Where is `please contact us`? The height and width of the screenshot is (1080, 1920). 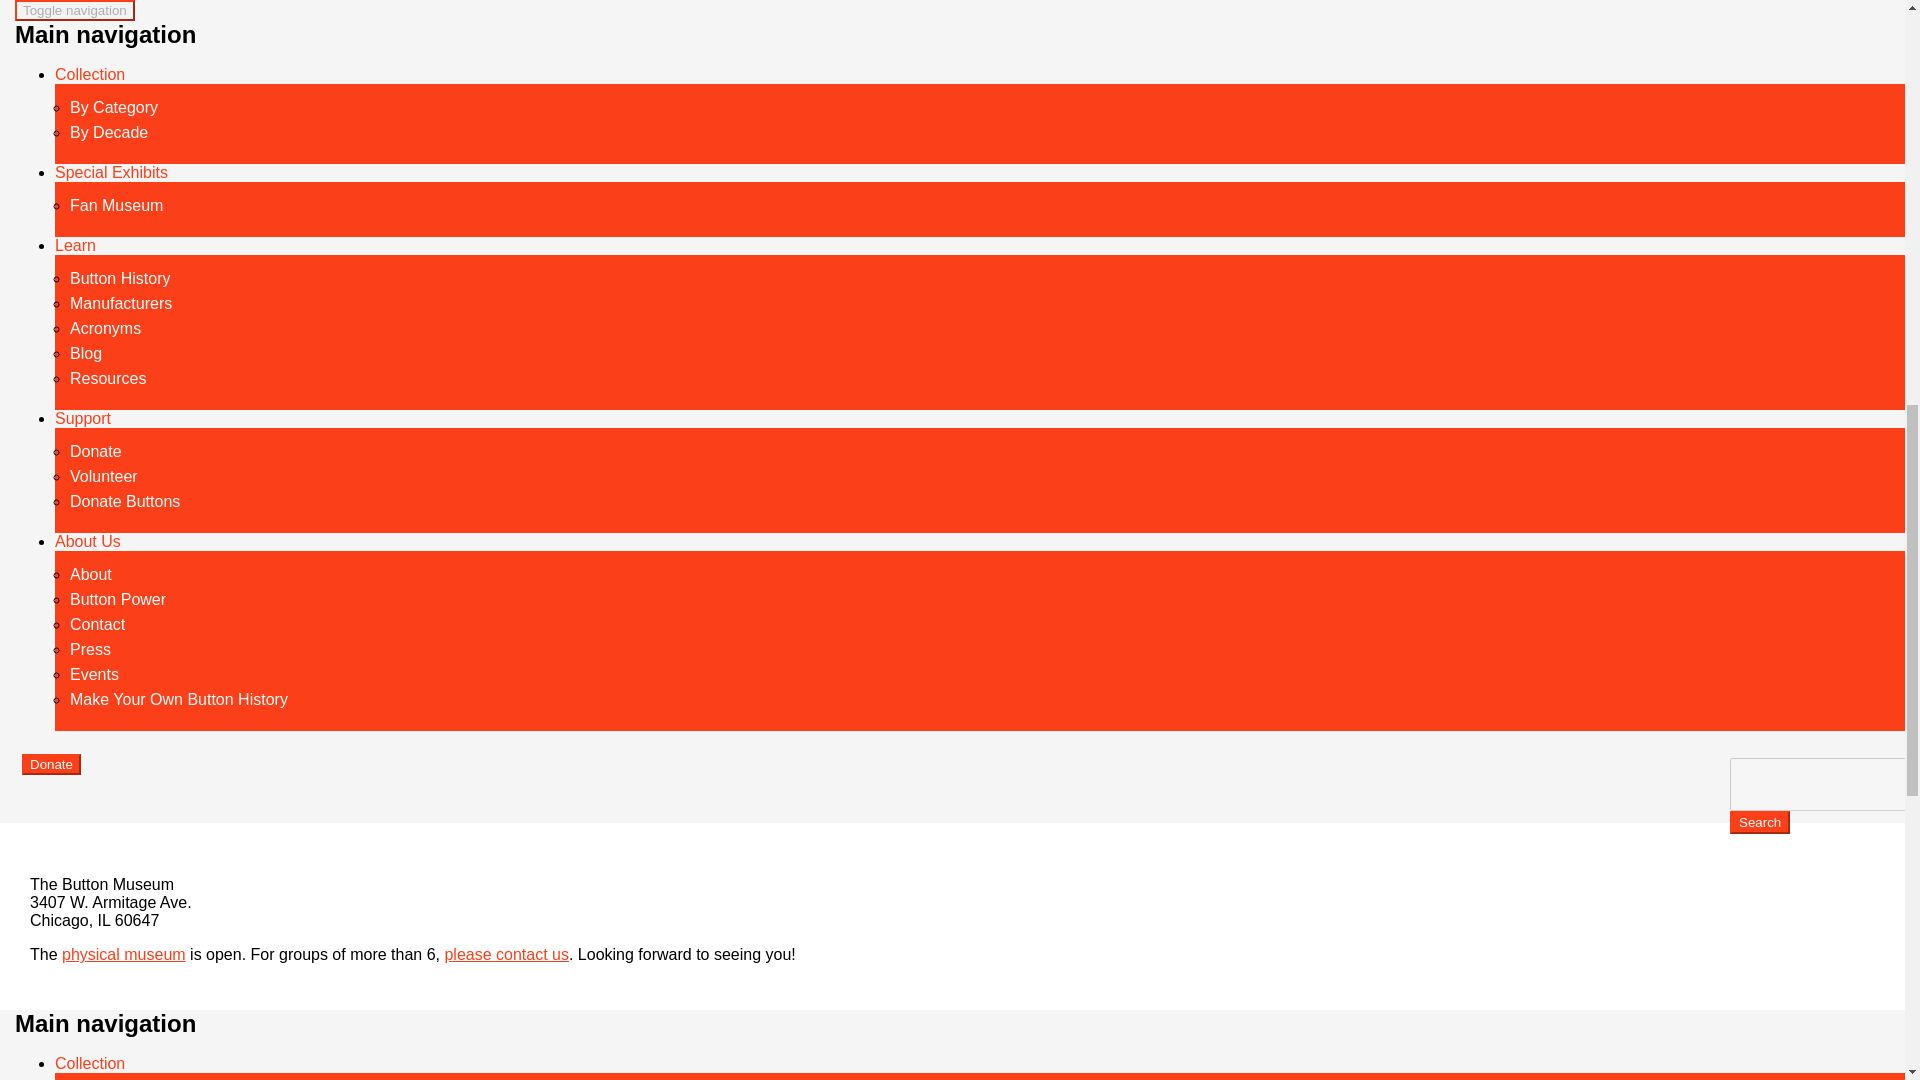
please contact us is located at coordinates (506, 954).